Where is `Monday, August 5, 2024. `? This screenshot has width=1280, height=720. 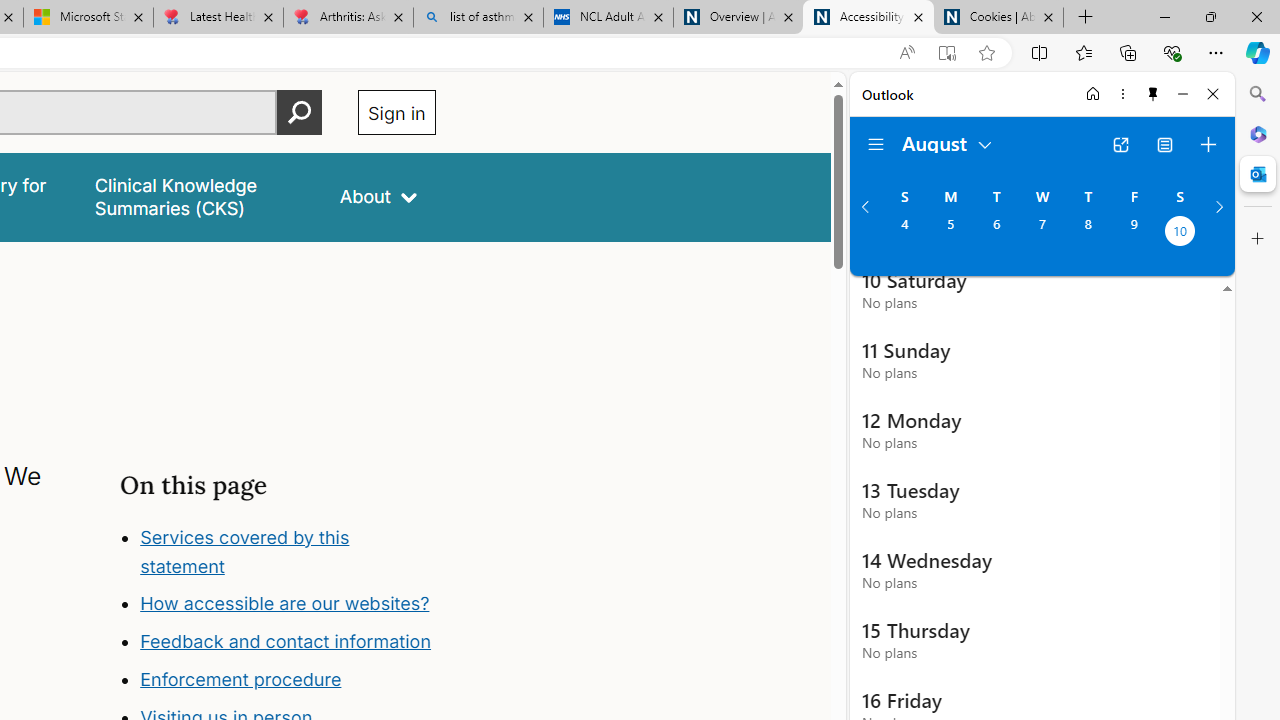
Monday, August 5, 2024.  is located at coordinates (950, 233).